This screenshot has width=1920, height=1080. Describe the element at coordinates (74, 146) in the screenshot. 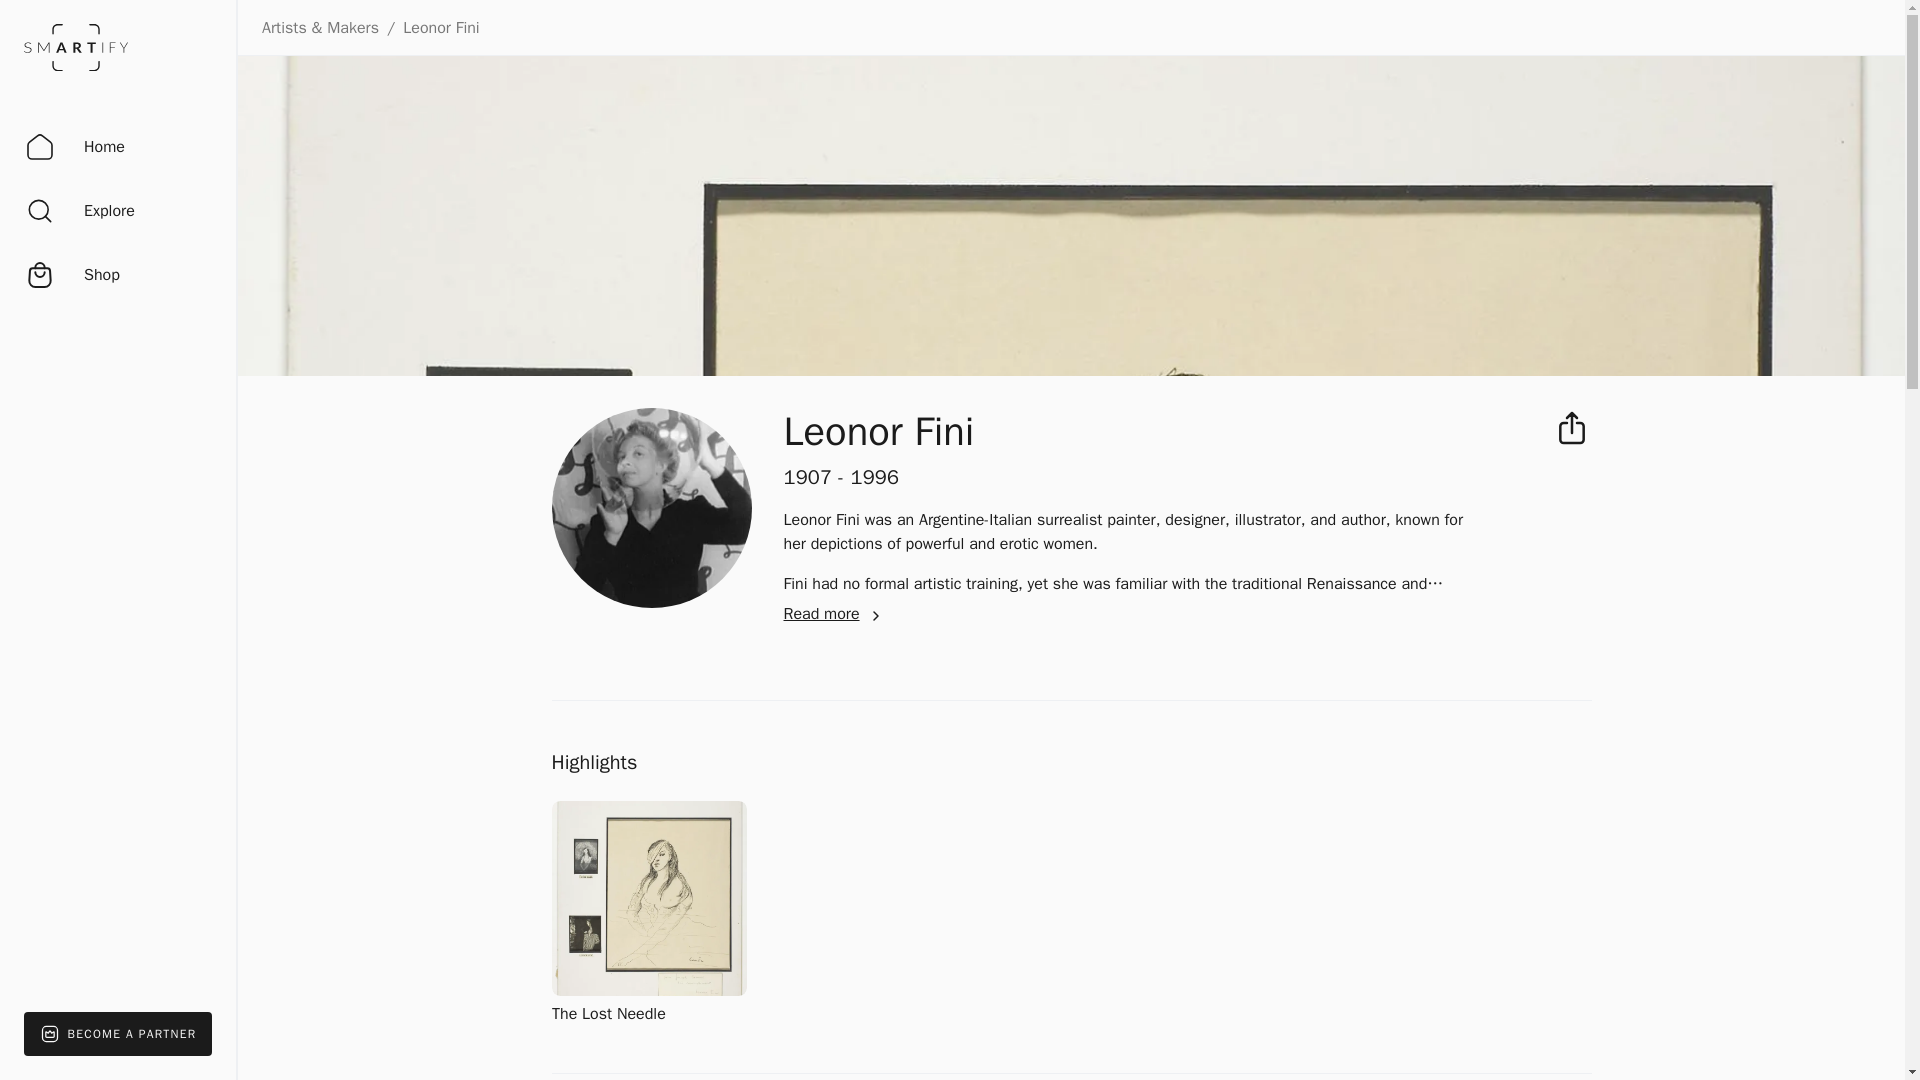

I see `Home` at that location.